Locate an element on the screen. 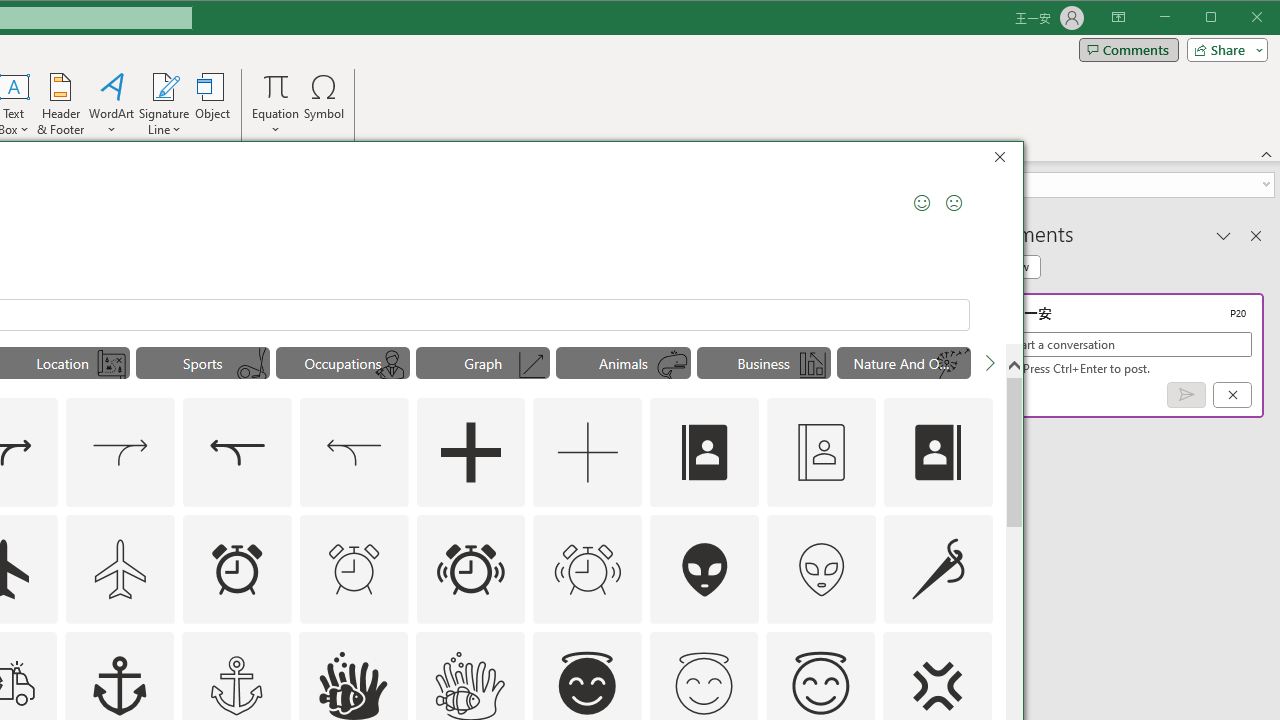  "Occupations" Icons. is located at coordinates (342, 362).